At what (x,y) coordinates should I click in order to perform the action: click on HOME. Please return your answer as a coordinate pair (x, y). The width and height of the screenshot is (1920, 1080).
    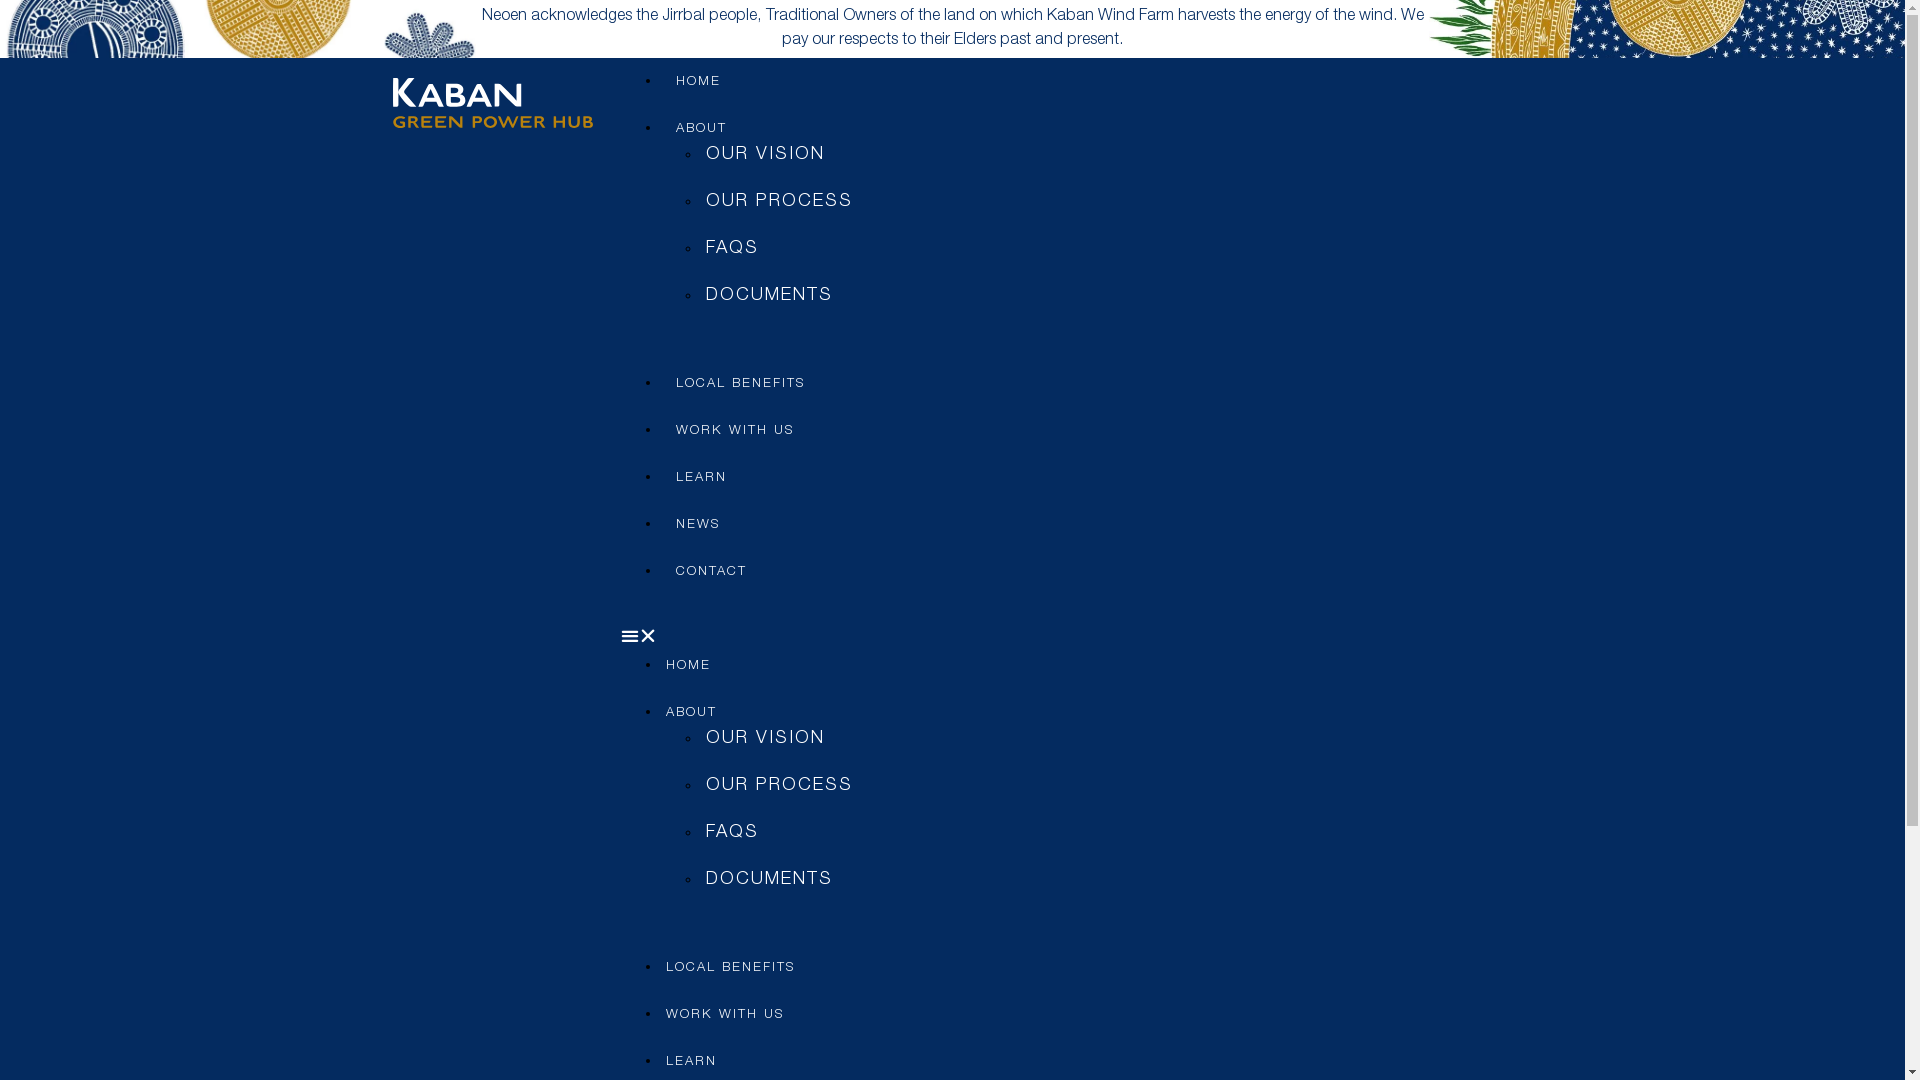
    Looking at the image, I should click on (688, 666).